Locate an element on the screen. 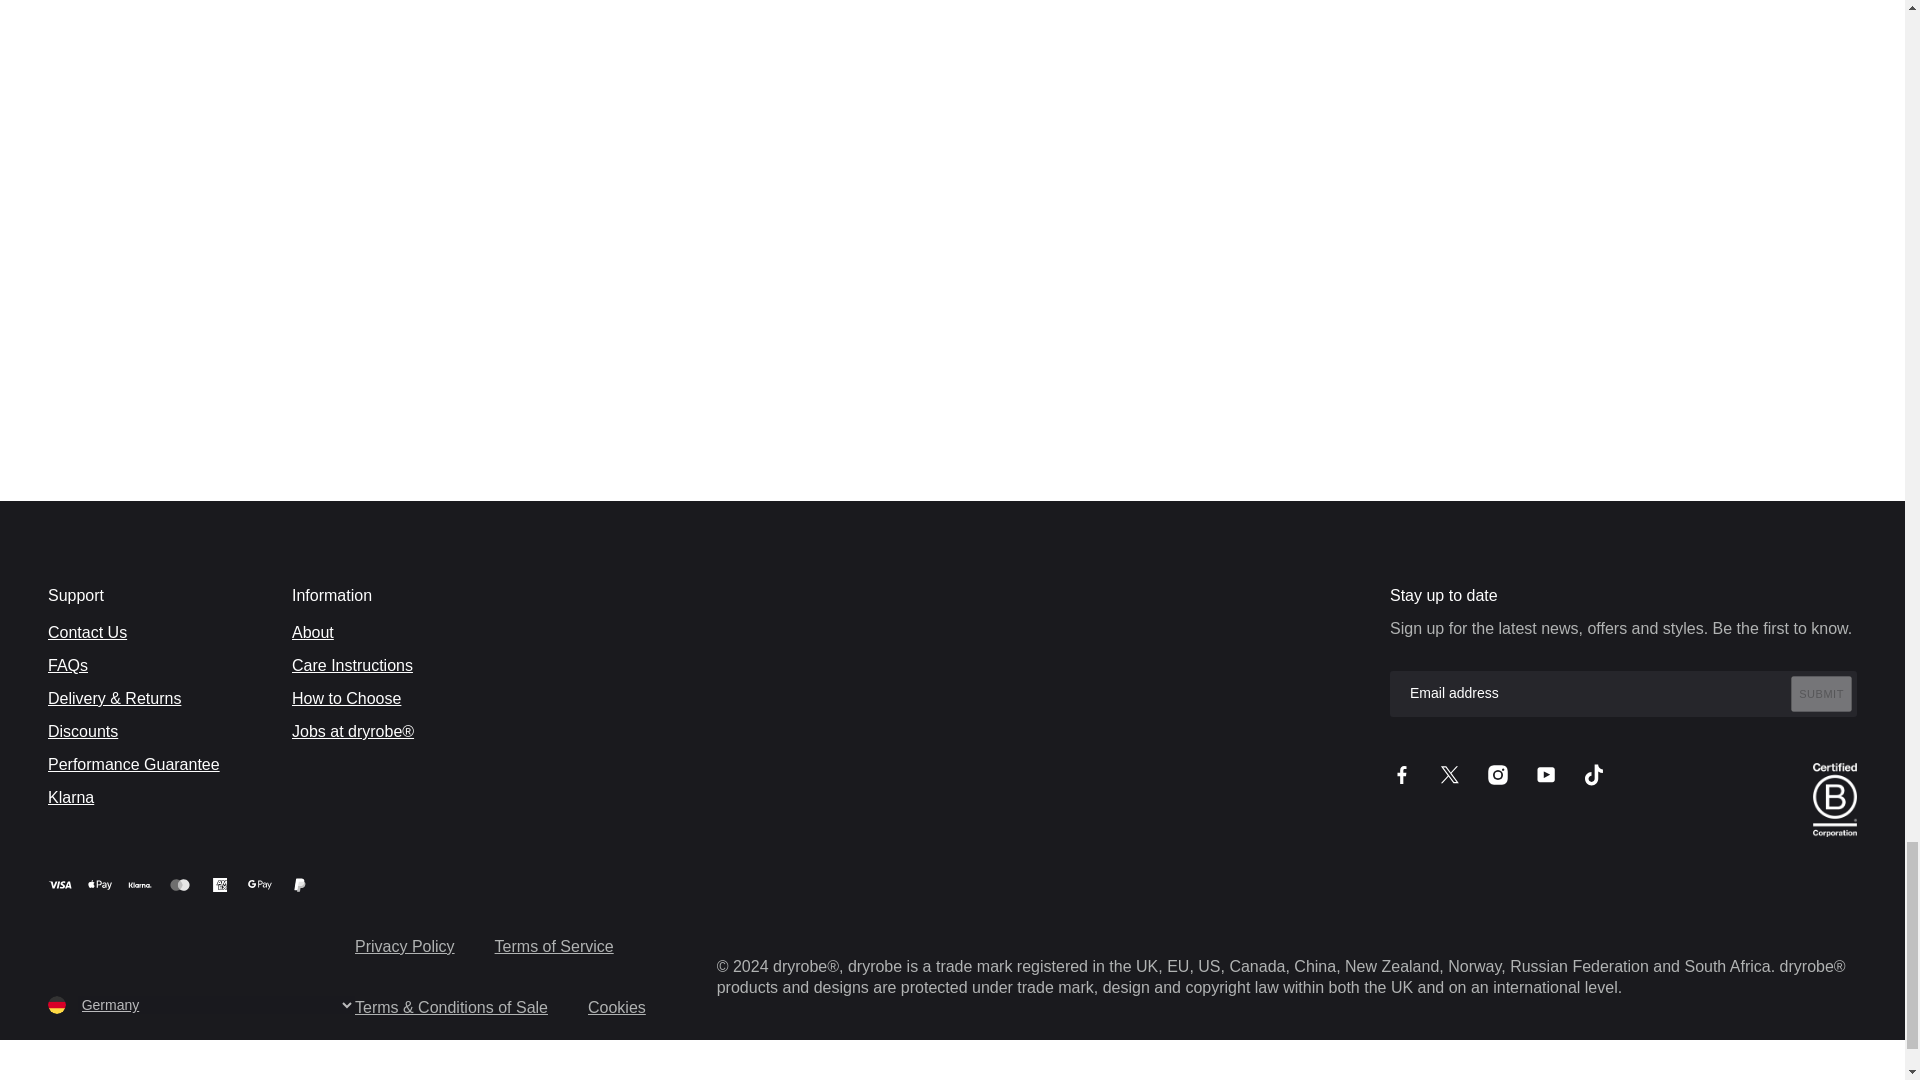 The height and width of the screenshot is (1080, 1920). apple-pay is located at coordinates (100, 884).